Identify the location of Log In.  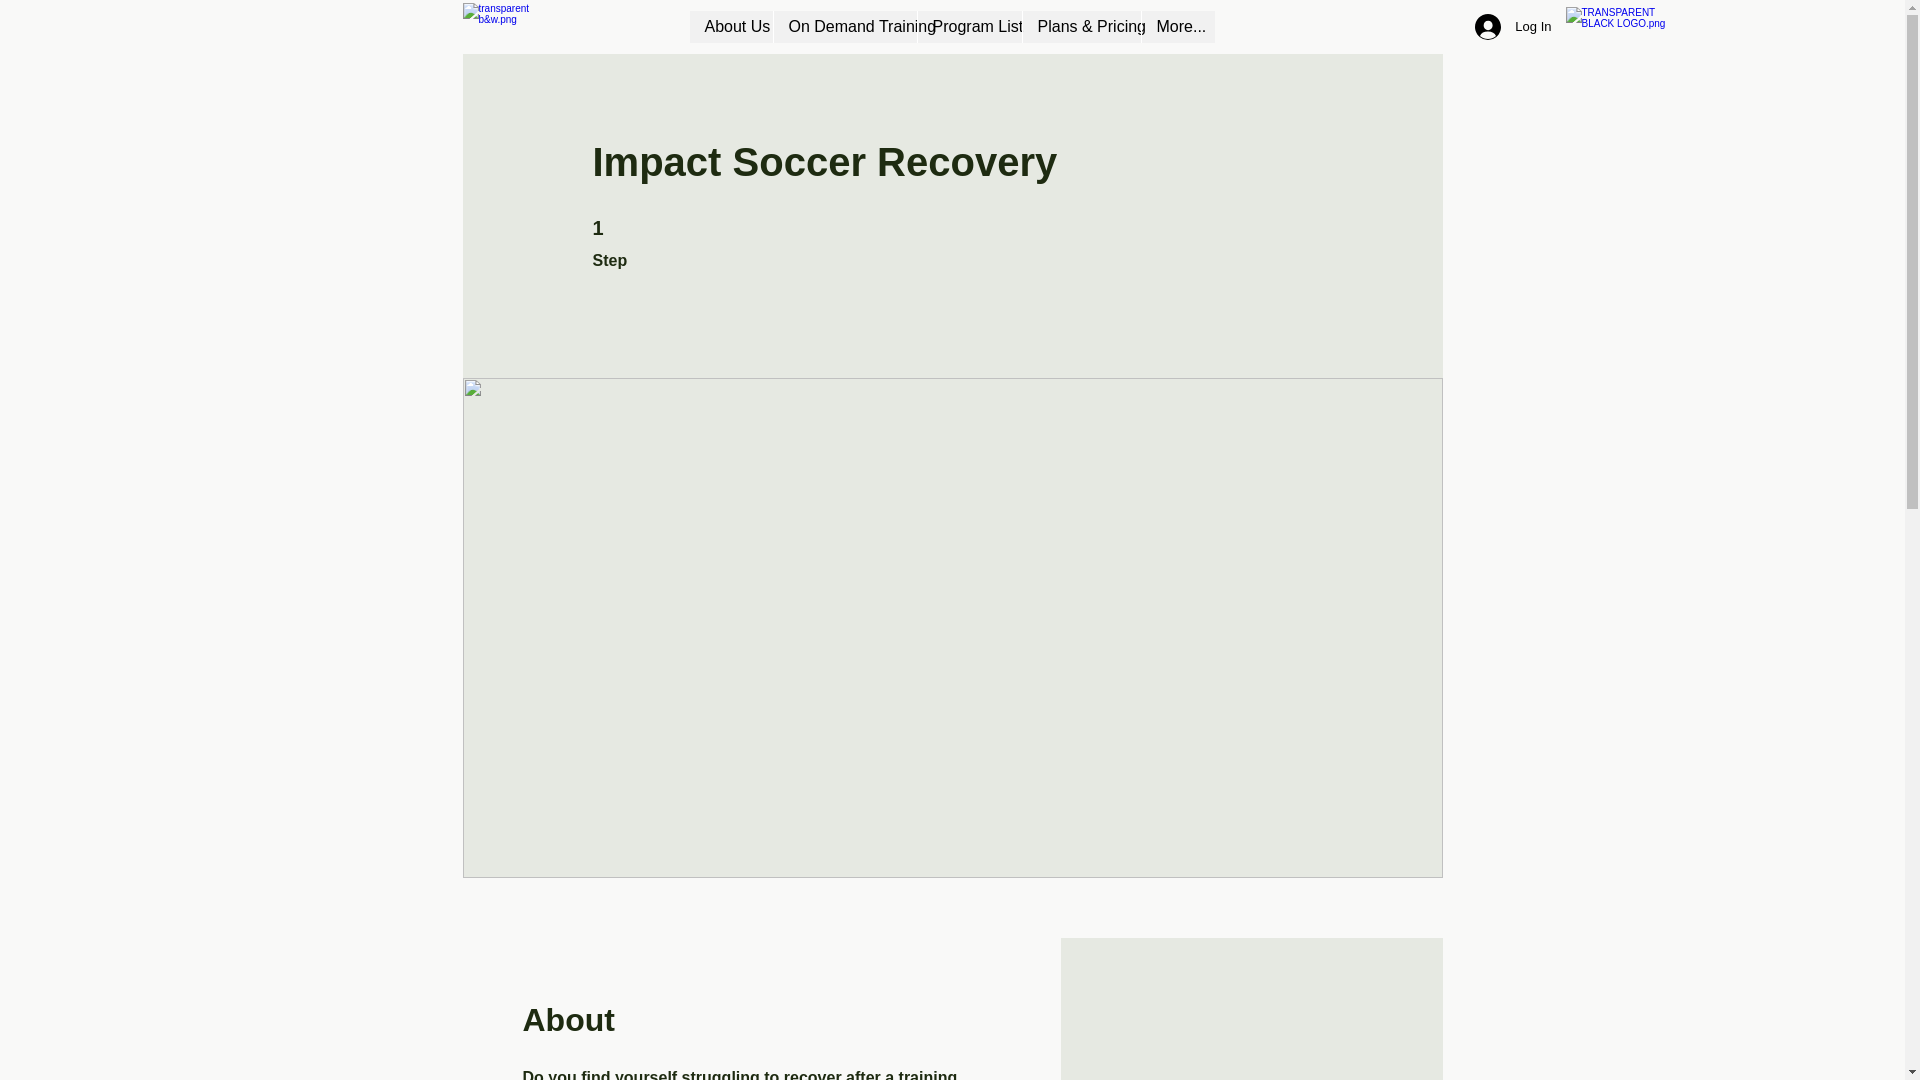
(1512, 26).